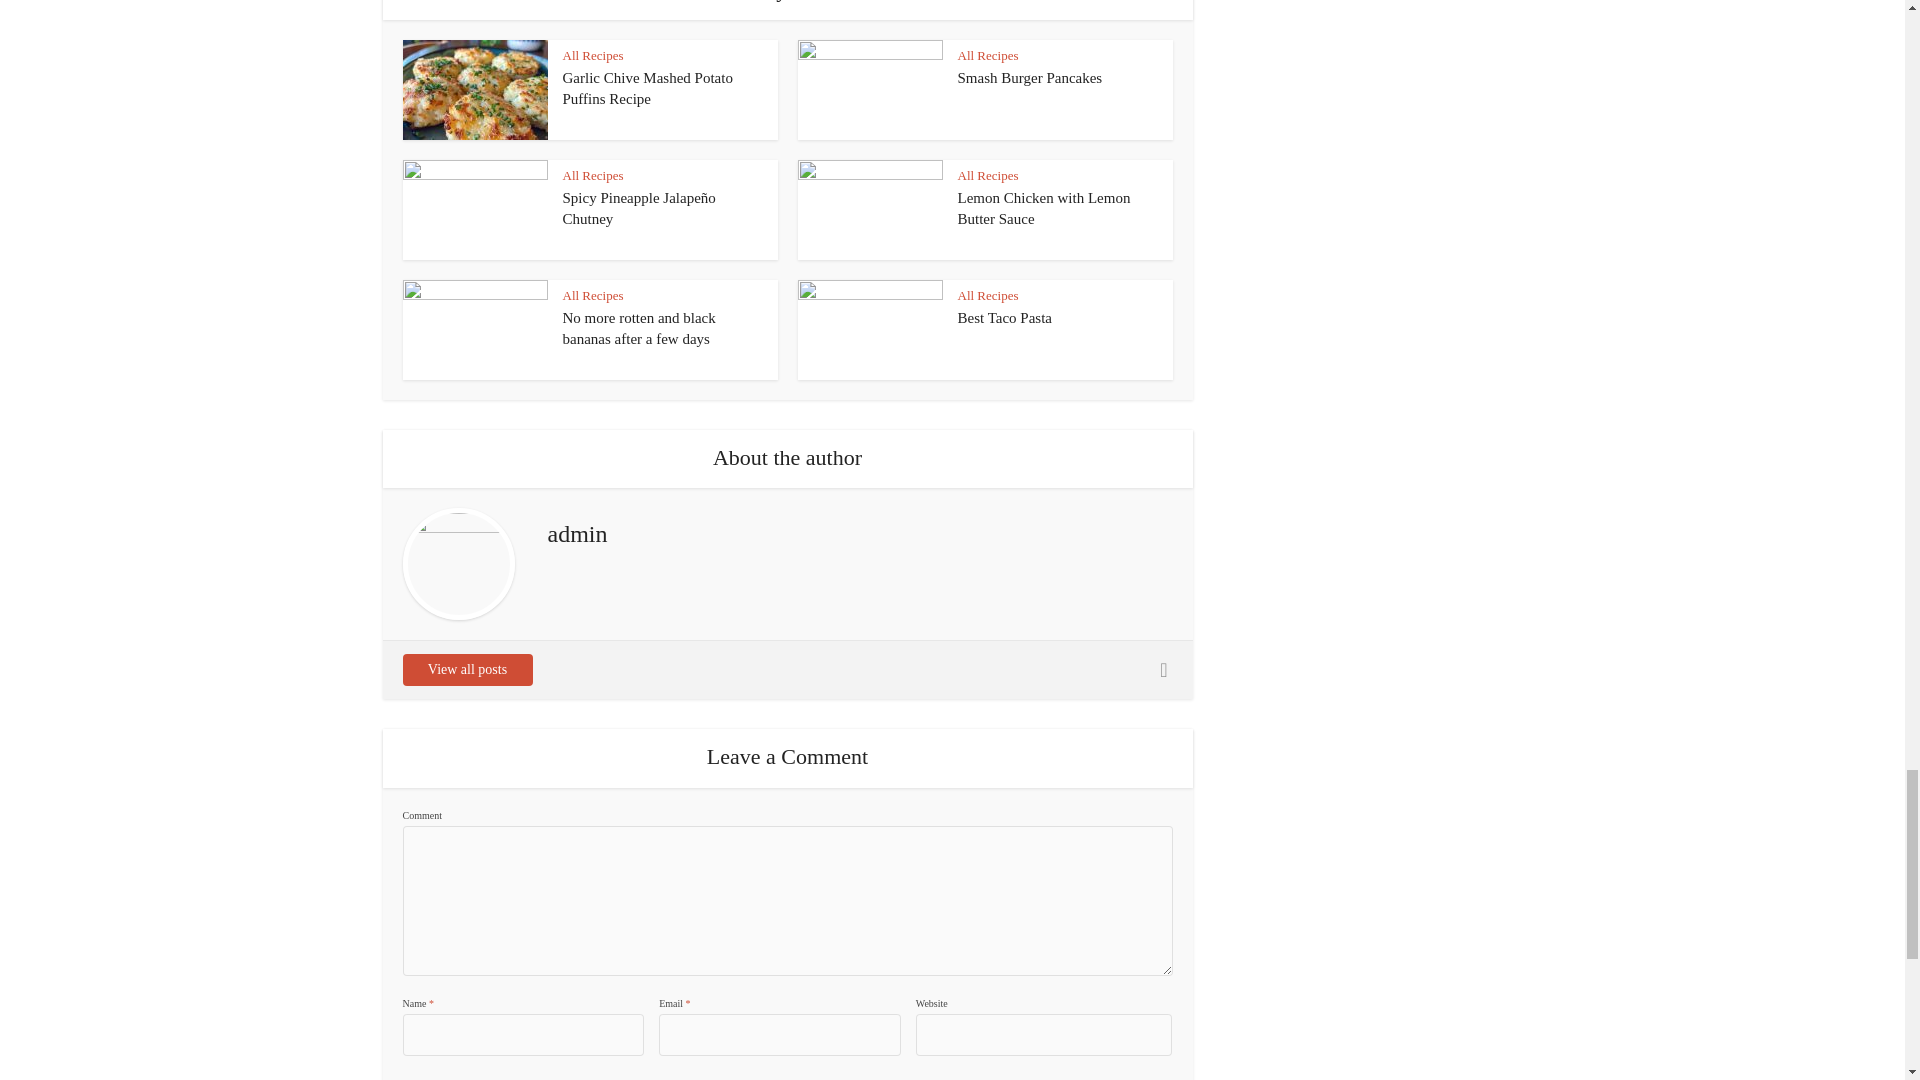 The image size is (1920, 1080). What do you see at coordinates (1044, 208) in the screenshot?
I see `Lemon Chicken with Lemon Butter Sauce` at bounding box center [1044, 208].